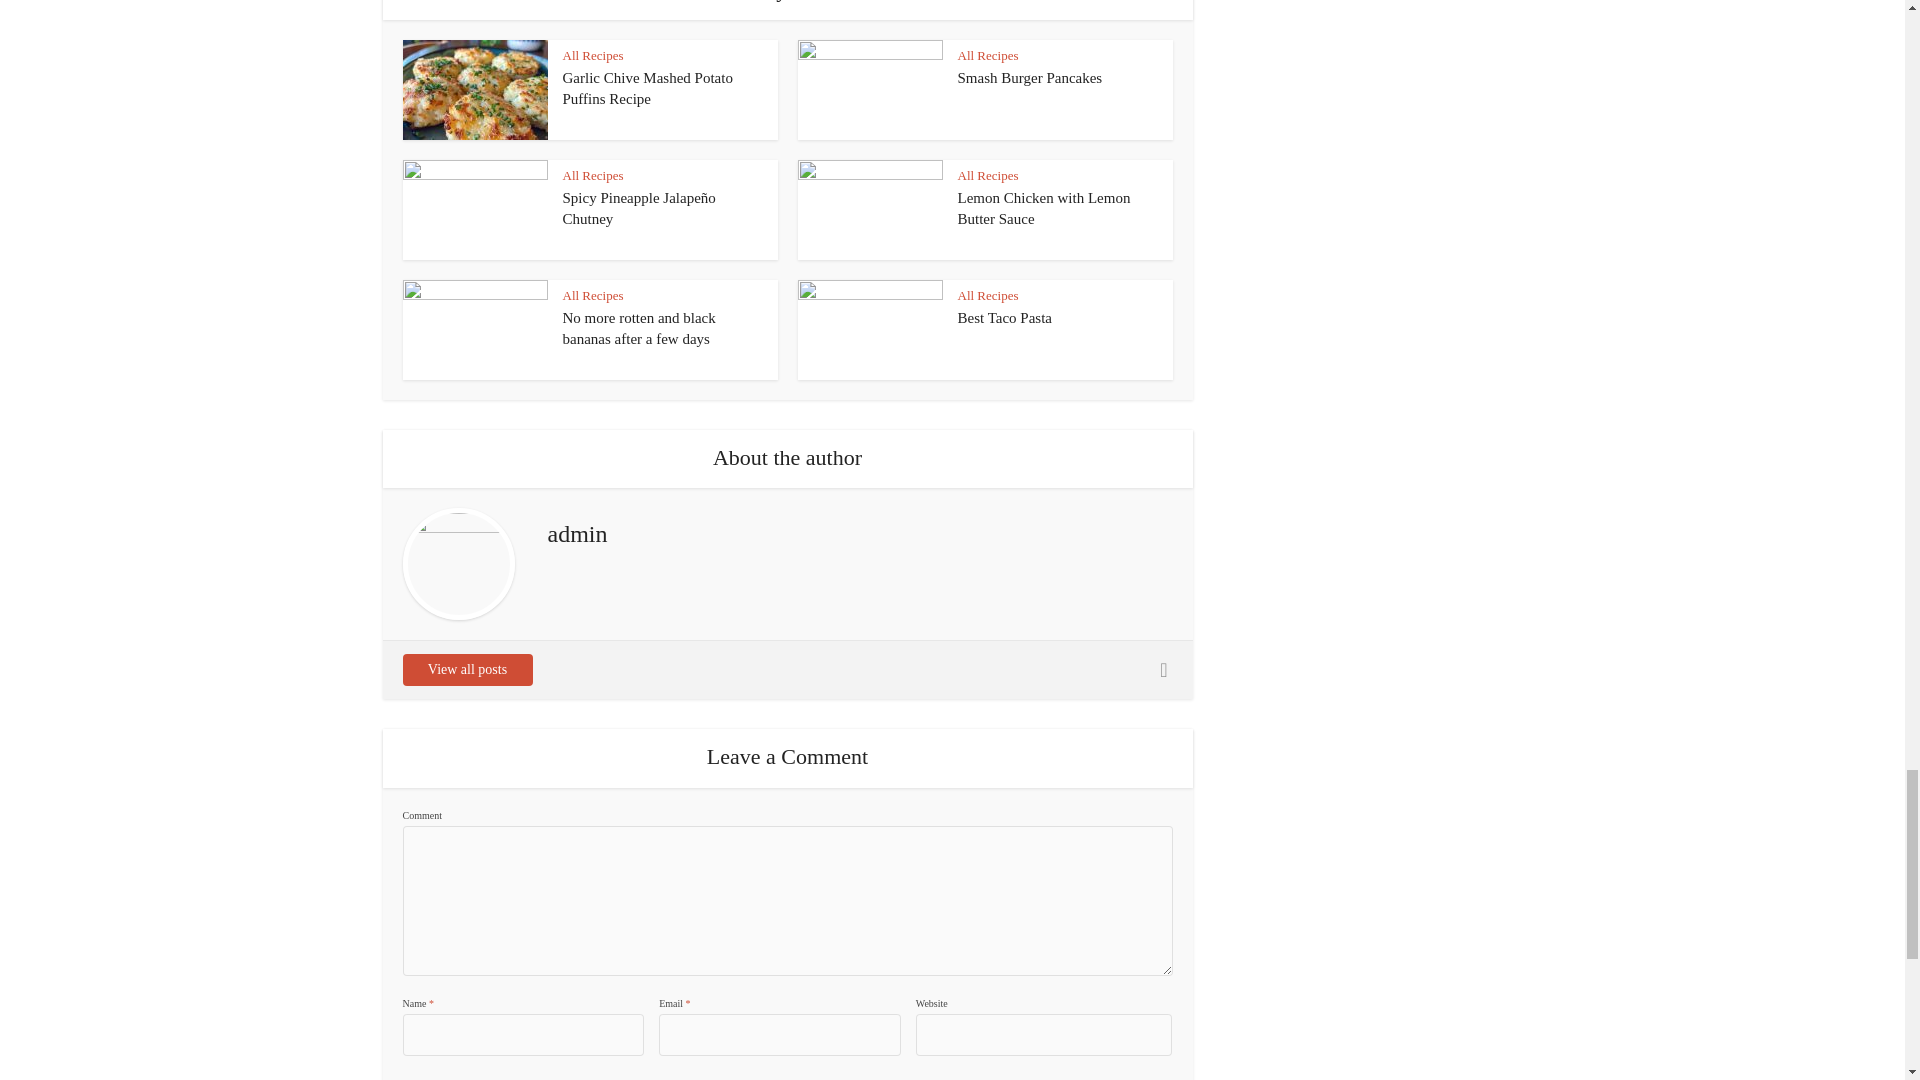 The image size is (1920, 1080). What do you see at coordinates (1044, 208) in the screenshot?
I see `Lemon Chicken with Lemon Butter Sauce` at bounding box center [1044, 208].